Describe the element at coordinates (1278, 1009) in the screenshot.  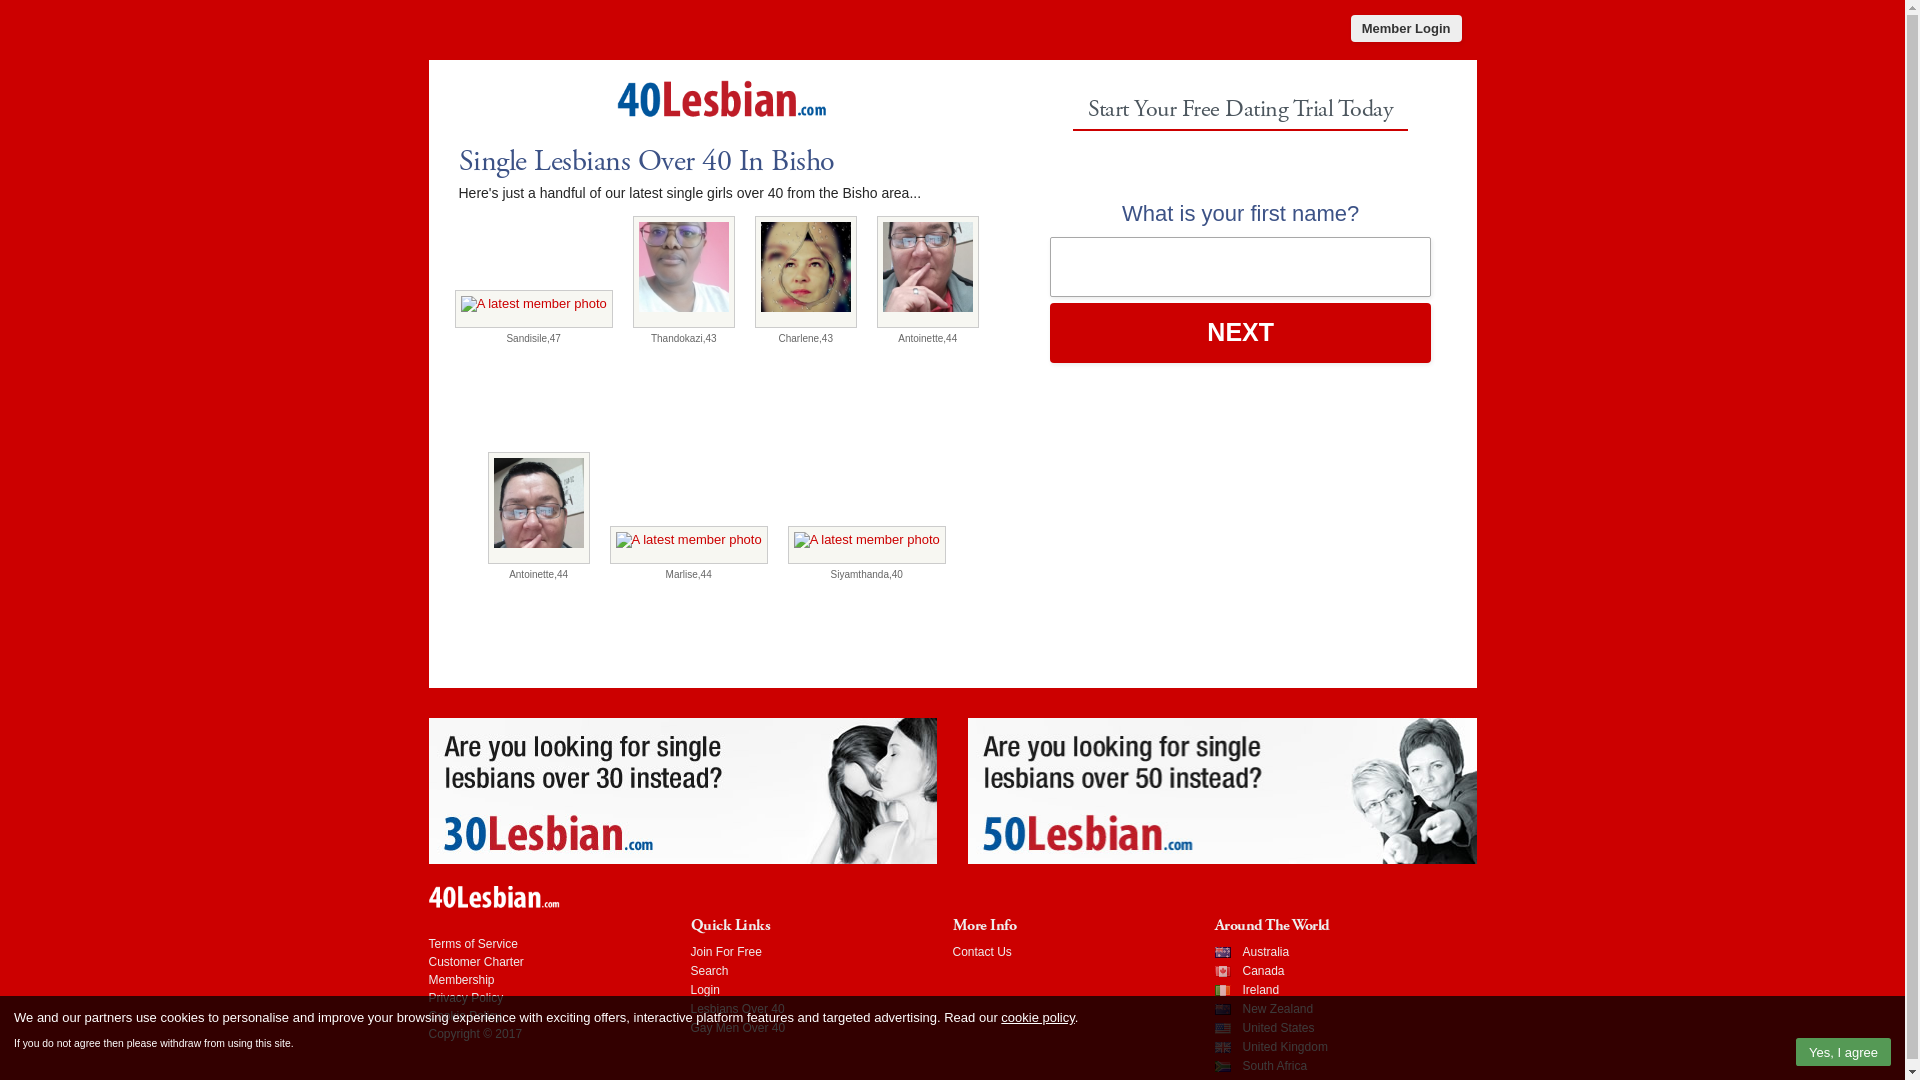
I see `New Zealand` at that location.